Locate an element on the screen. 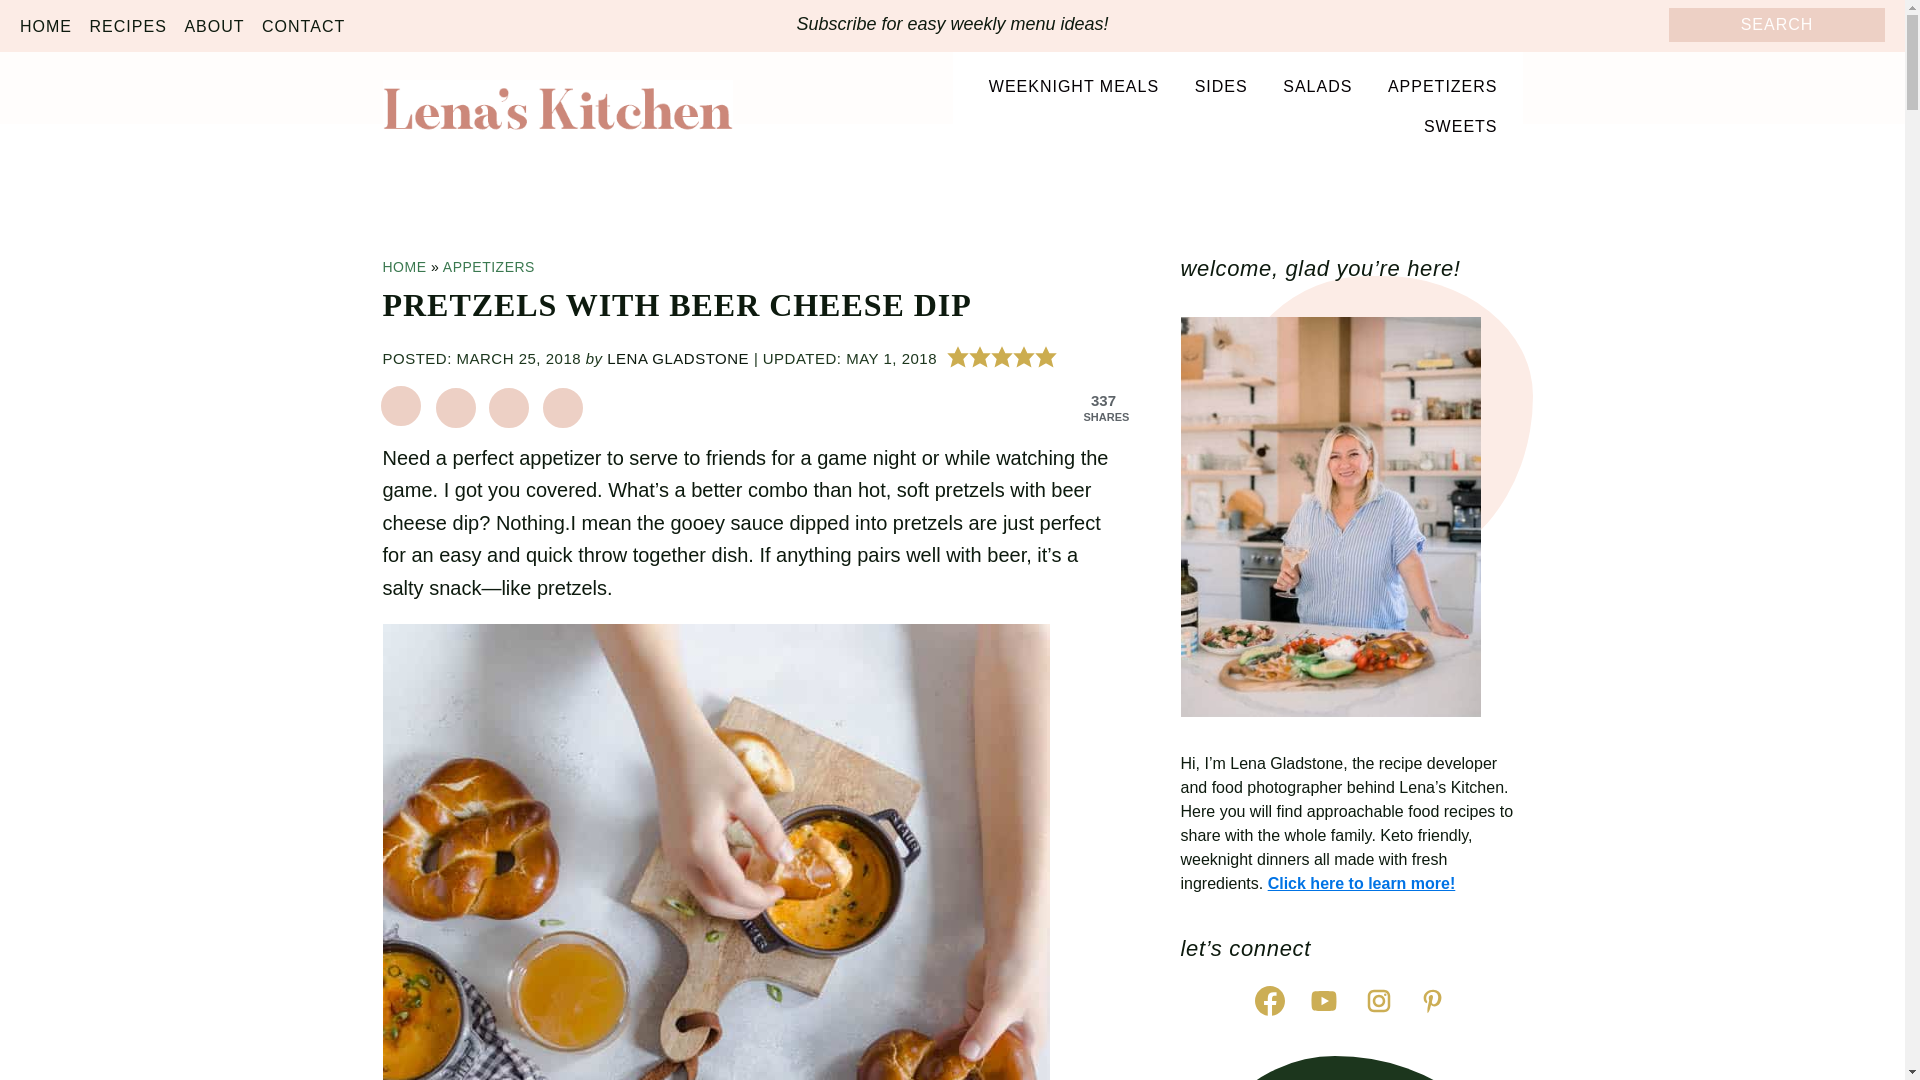  SALADS is located at coordinates (1317, 86).